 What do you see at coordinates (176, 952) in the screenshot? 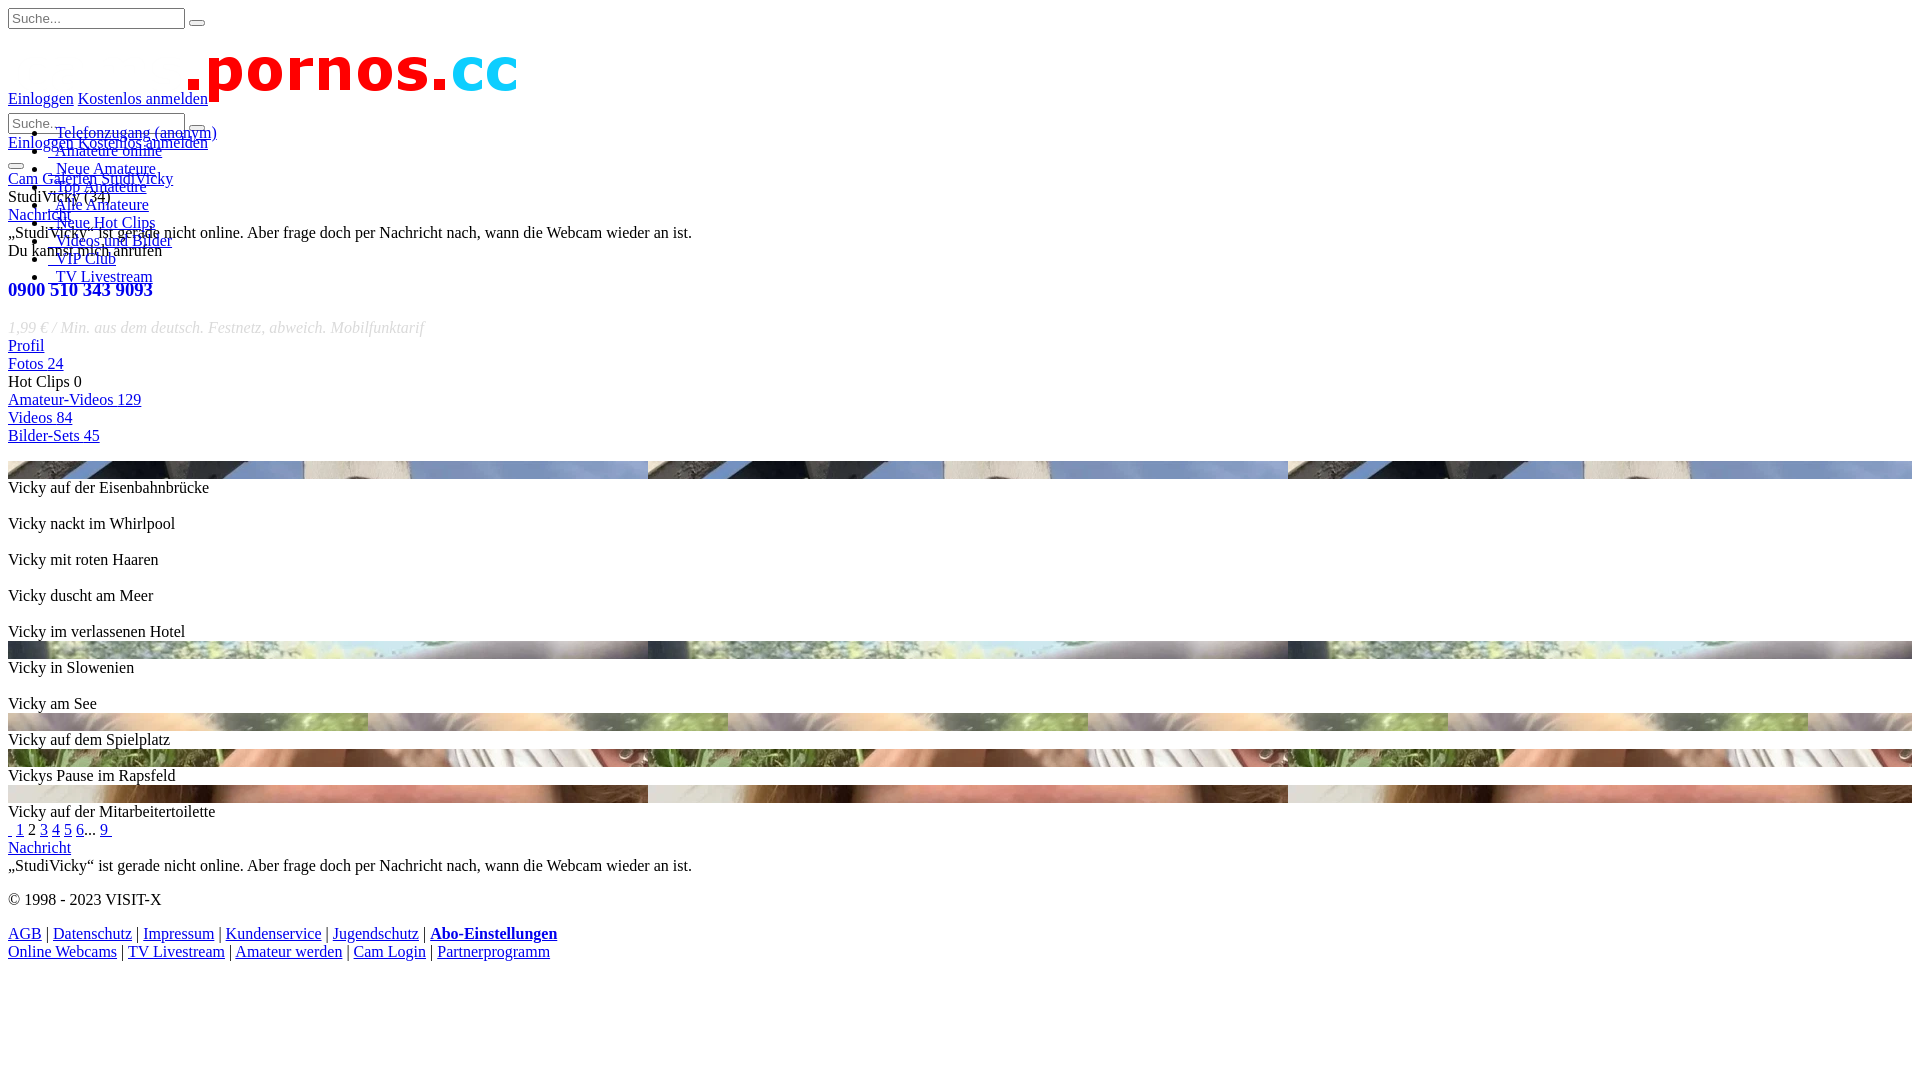
I see `TV Livestream` at bounding box center [176, 952].